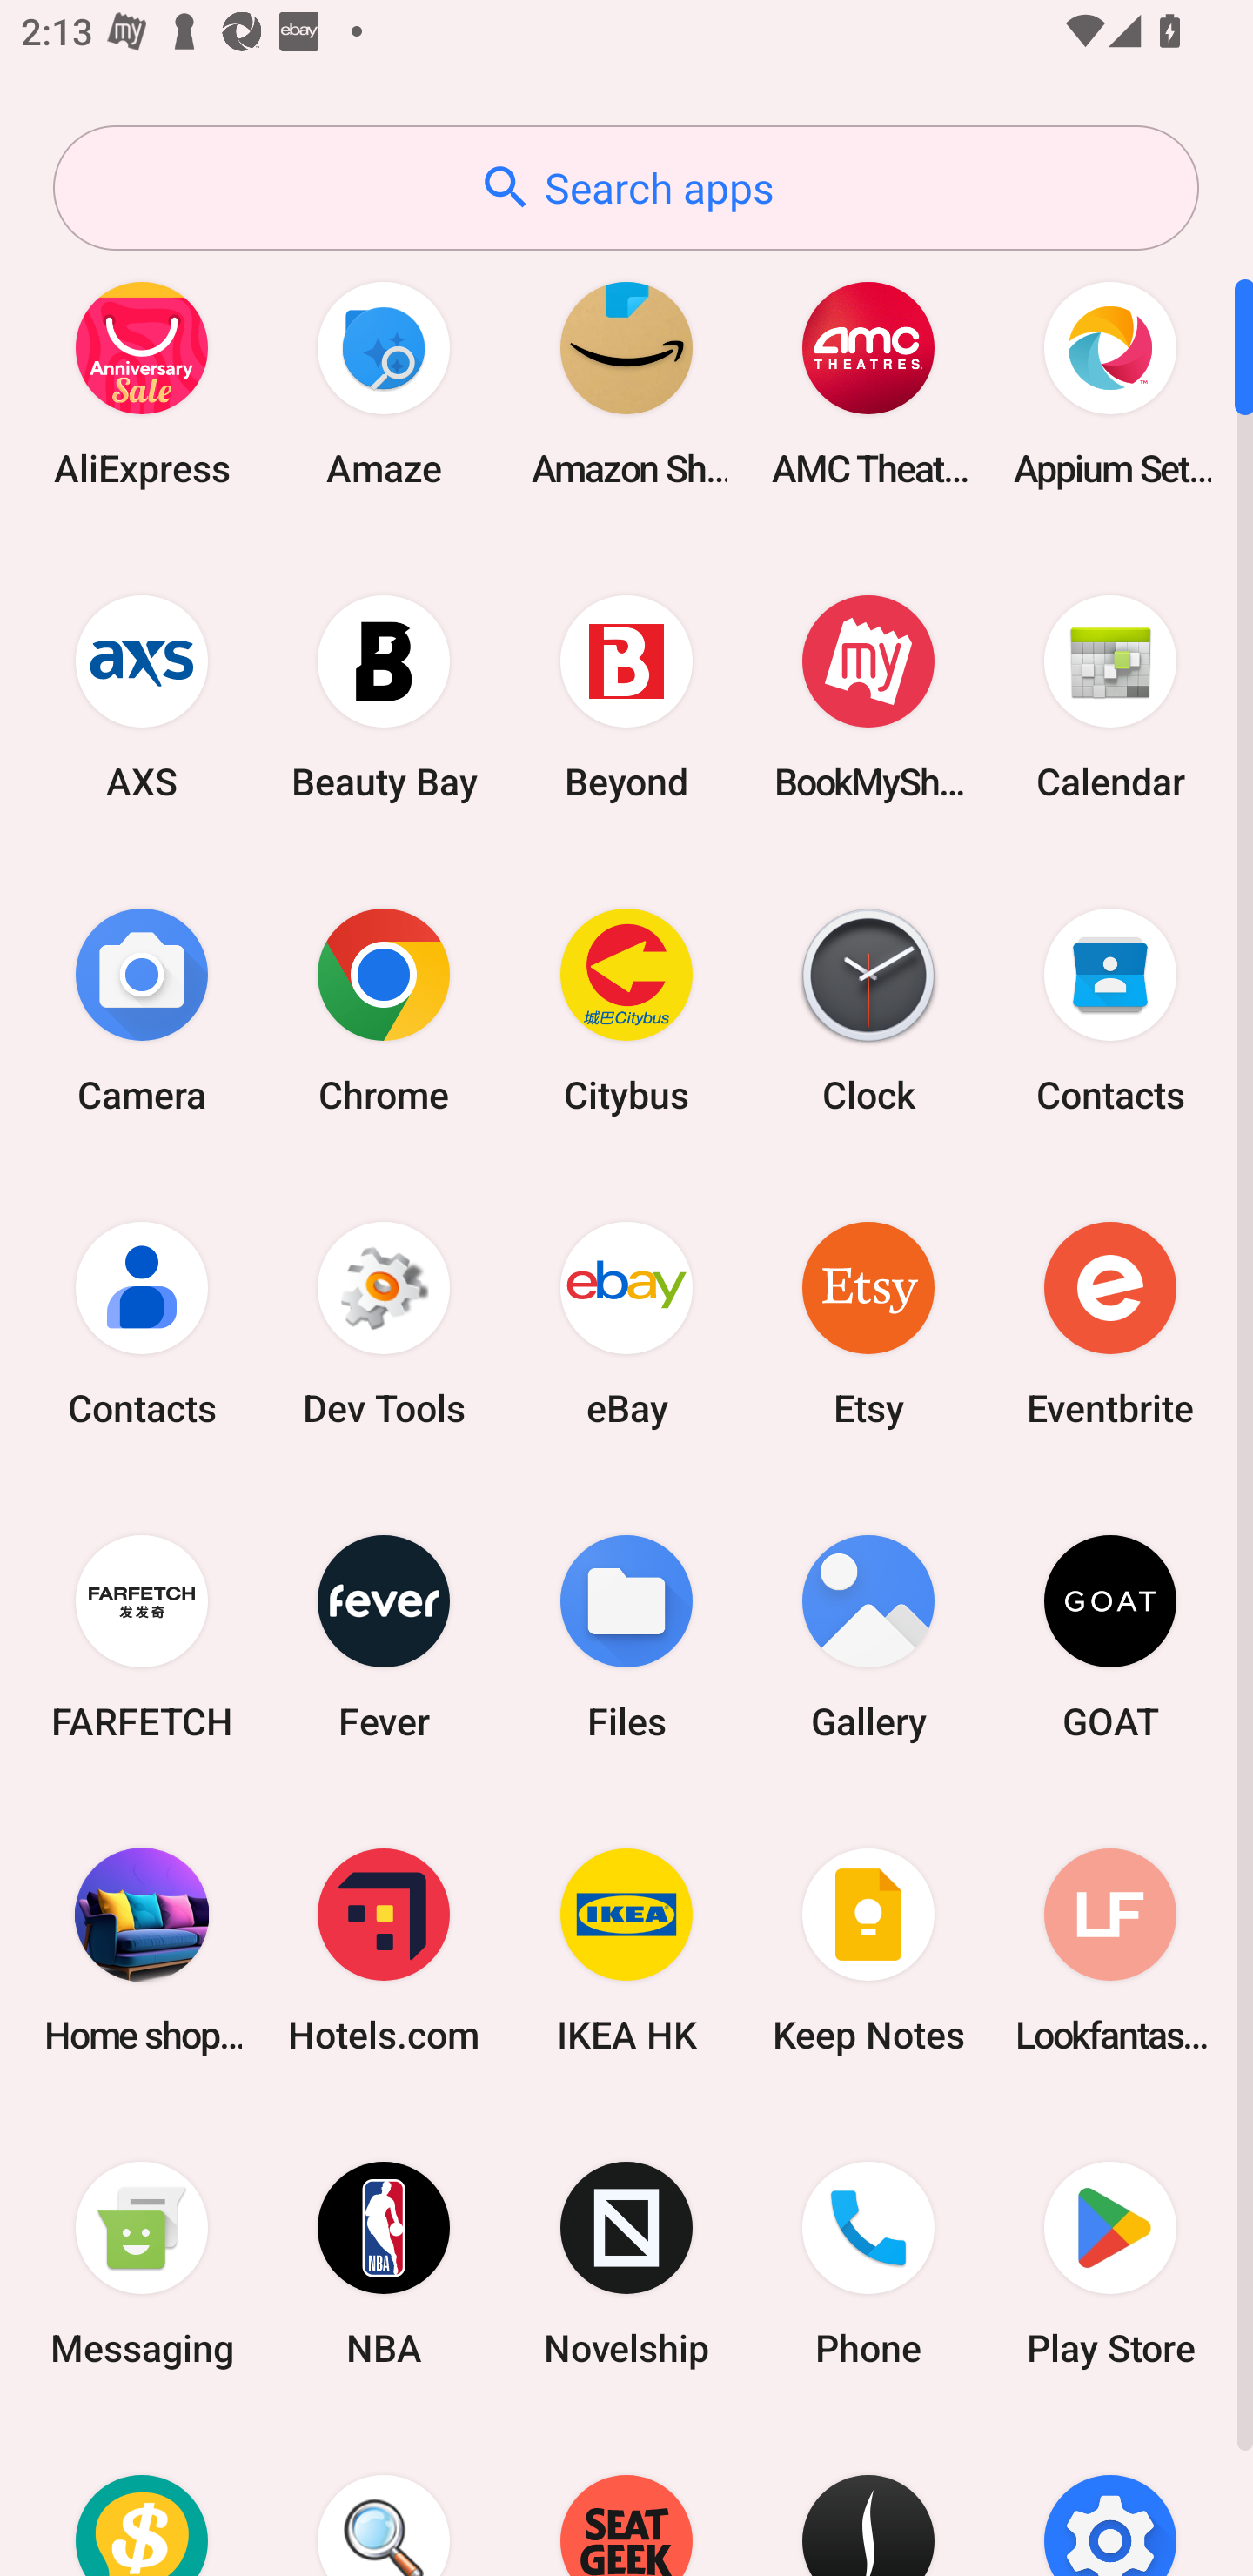 Image resolution: width=1253 pixels, height=2576 pixels. I want to click on Phone, so click(868, 2264).